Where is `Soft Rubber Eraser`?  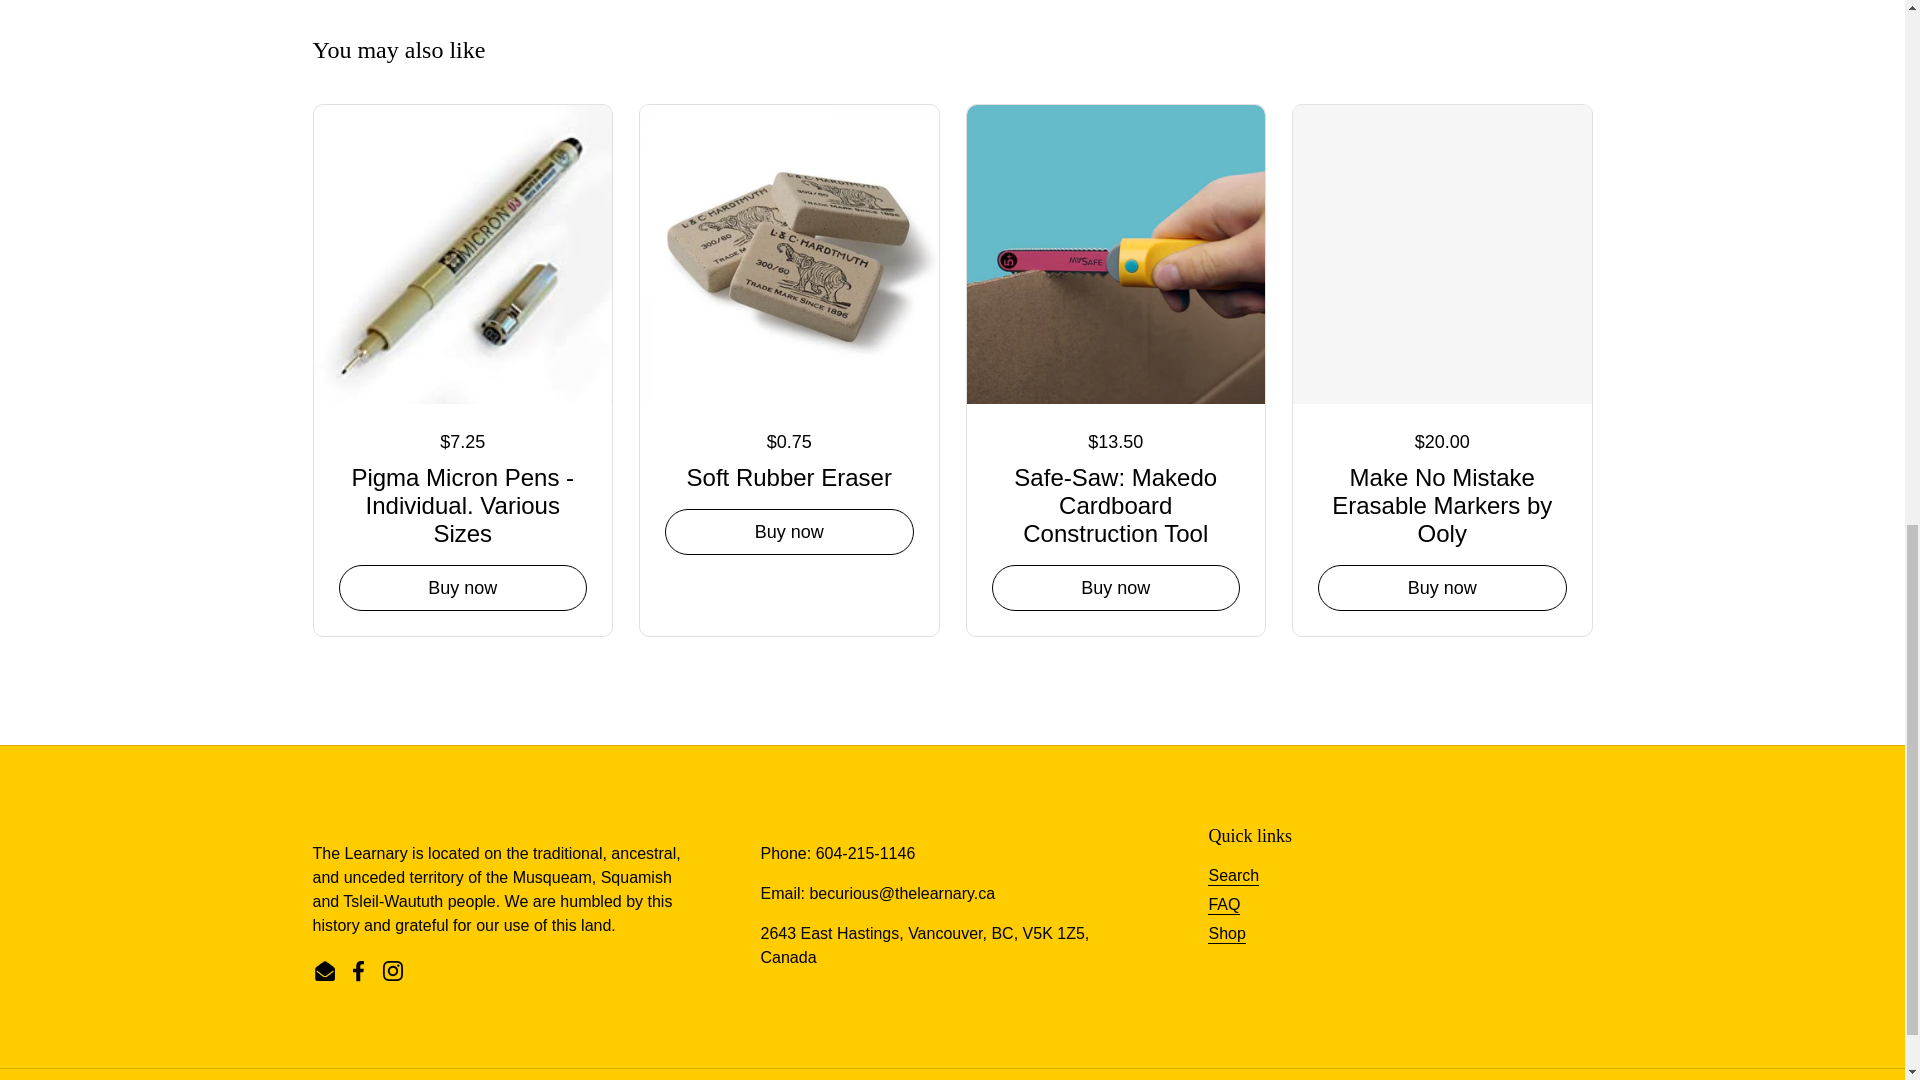
Soft Rubber Eraser is located at coordinates (790, 474).